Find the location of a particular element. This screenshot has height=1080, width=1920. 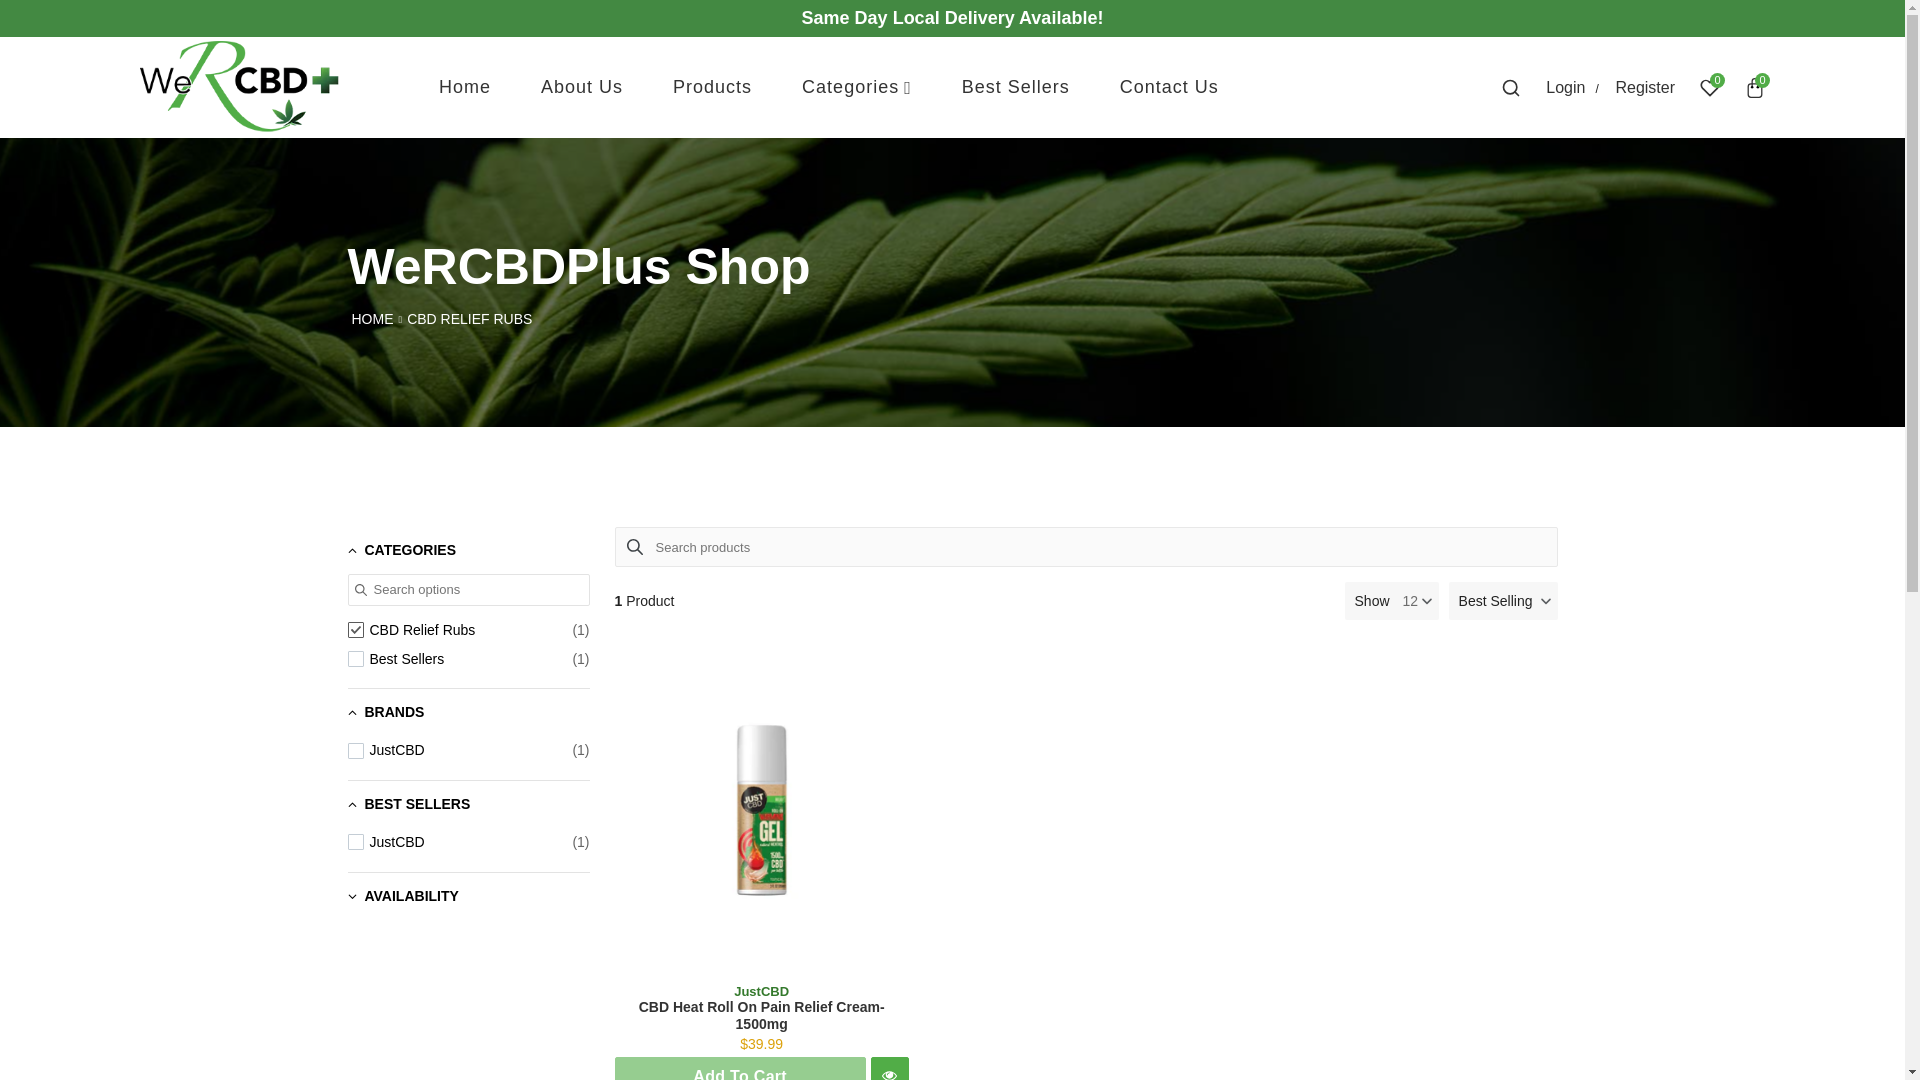

Back to the home page is located at coordinates (372, 319).